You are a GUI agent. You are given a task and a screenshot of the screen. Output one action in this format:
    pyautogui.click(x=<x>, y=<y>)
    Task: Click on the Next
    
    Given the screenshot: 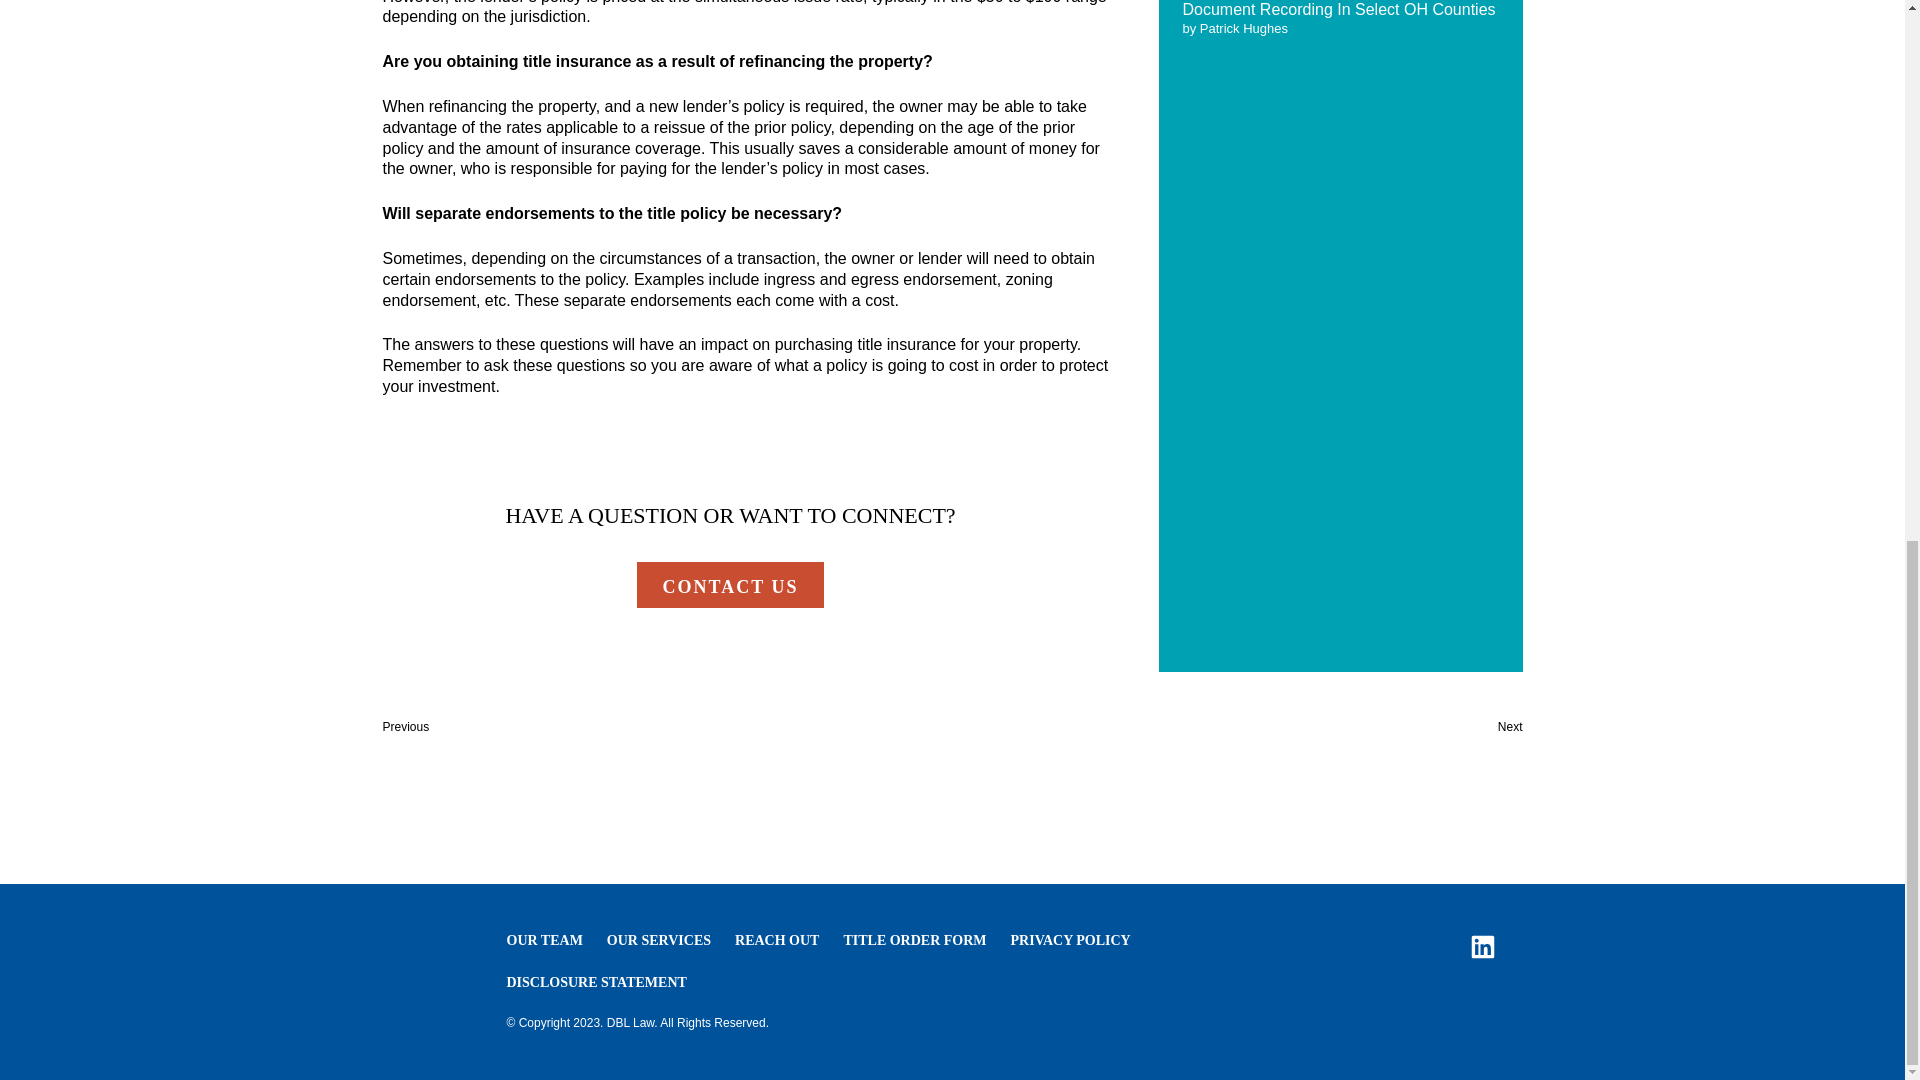 What is the action you would take?
    pyautogui.click(x=1510, y=727)
    